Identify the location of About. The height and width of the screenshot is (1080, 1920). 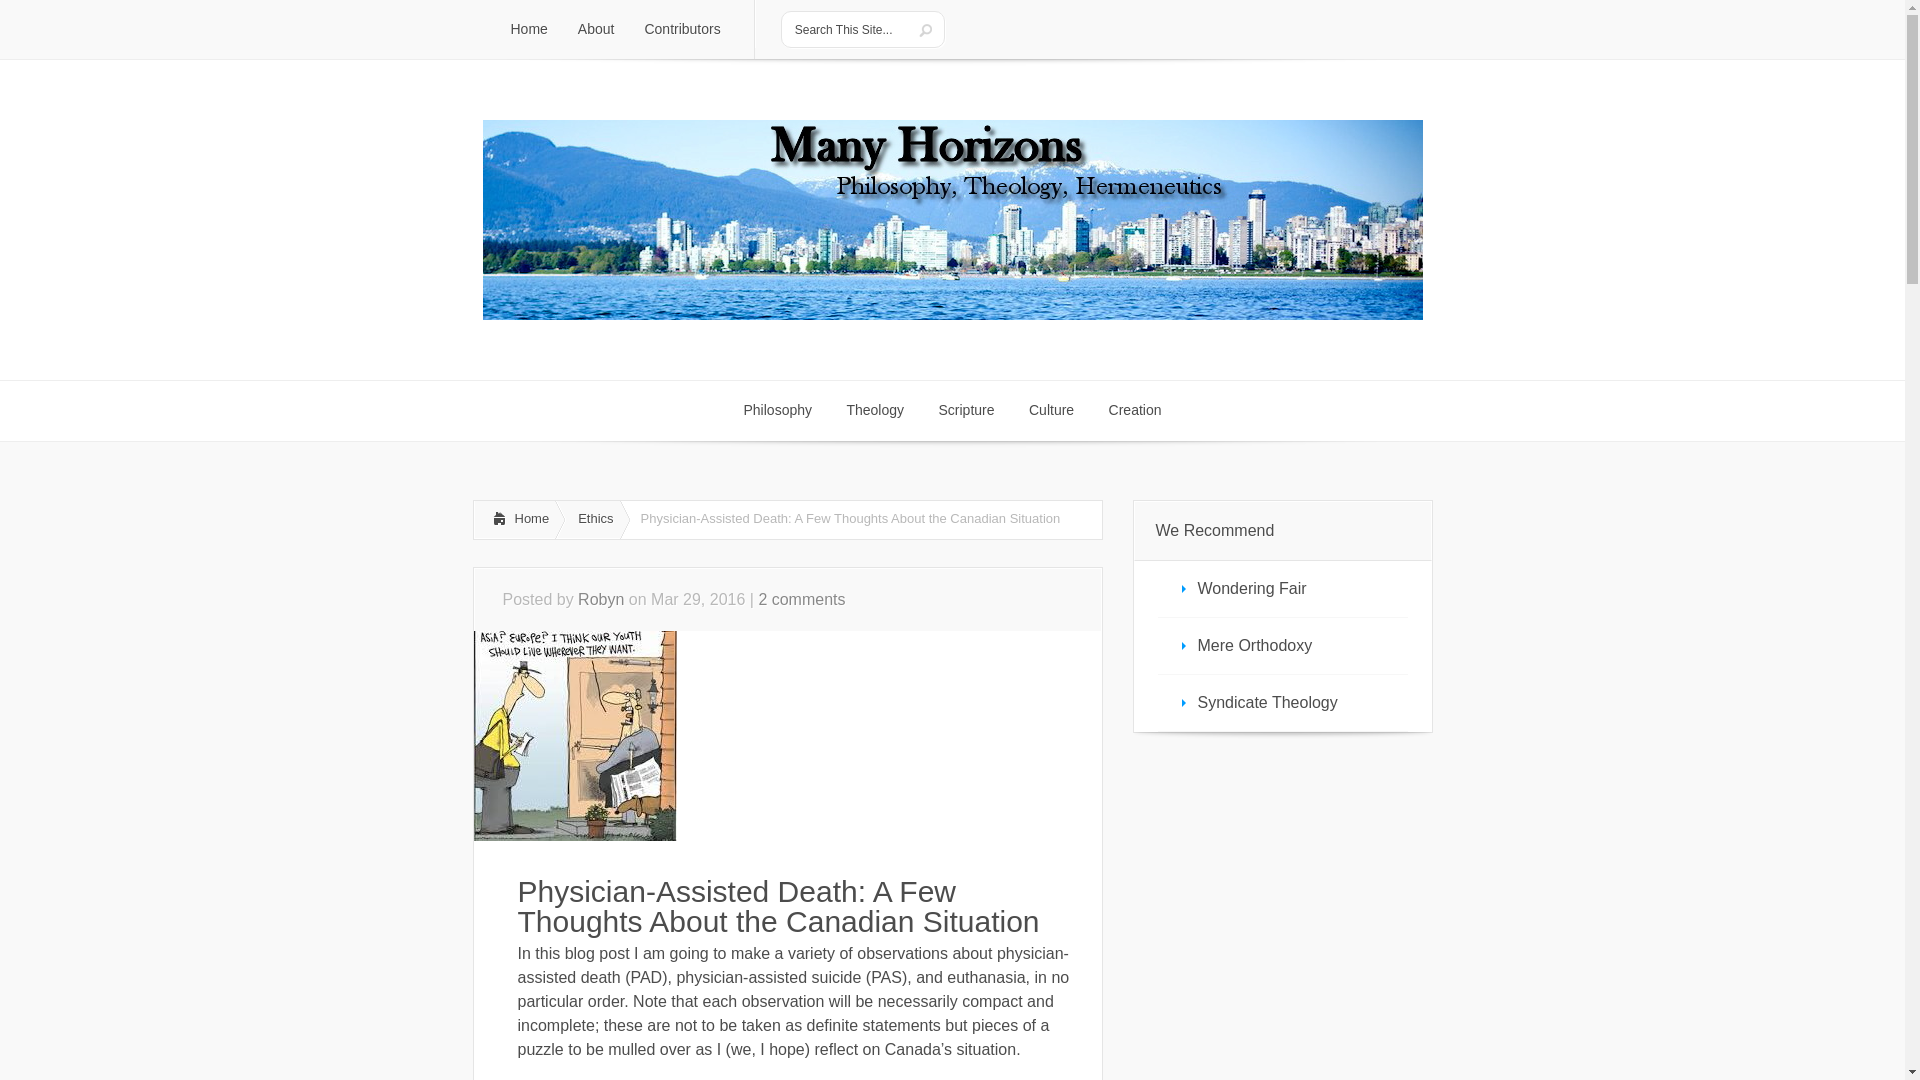
(596, 30).